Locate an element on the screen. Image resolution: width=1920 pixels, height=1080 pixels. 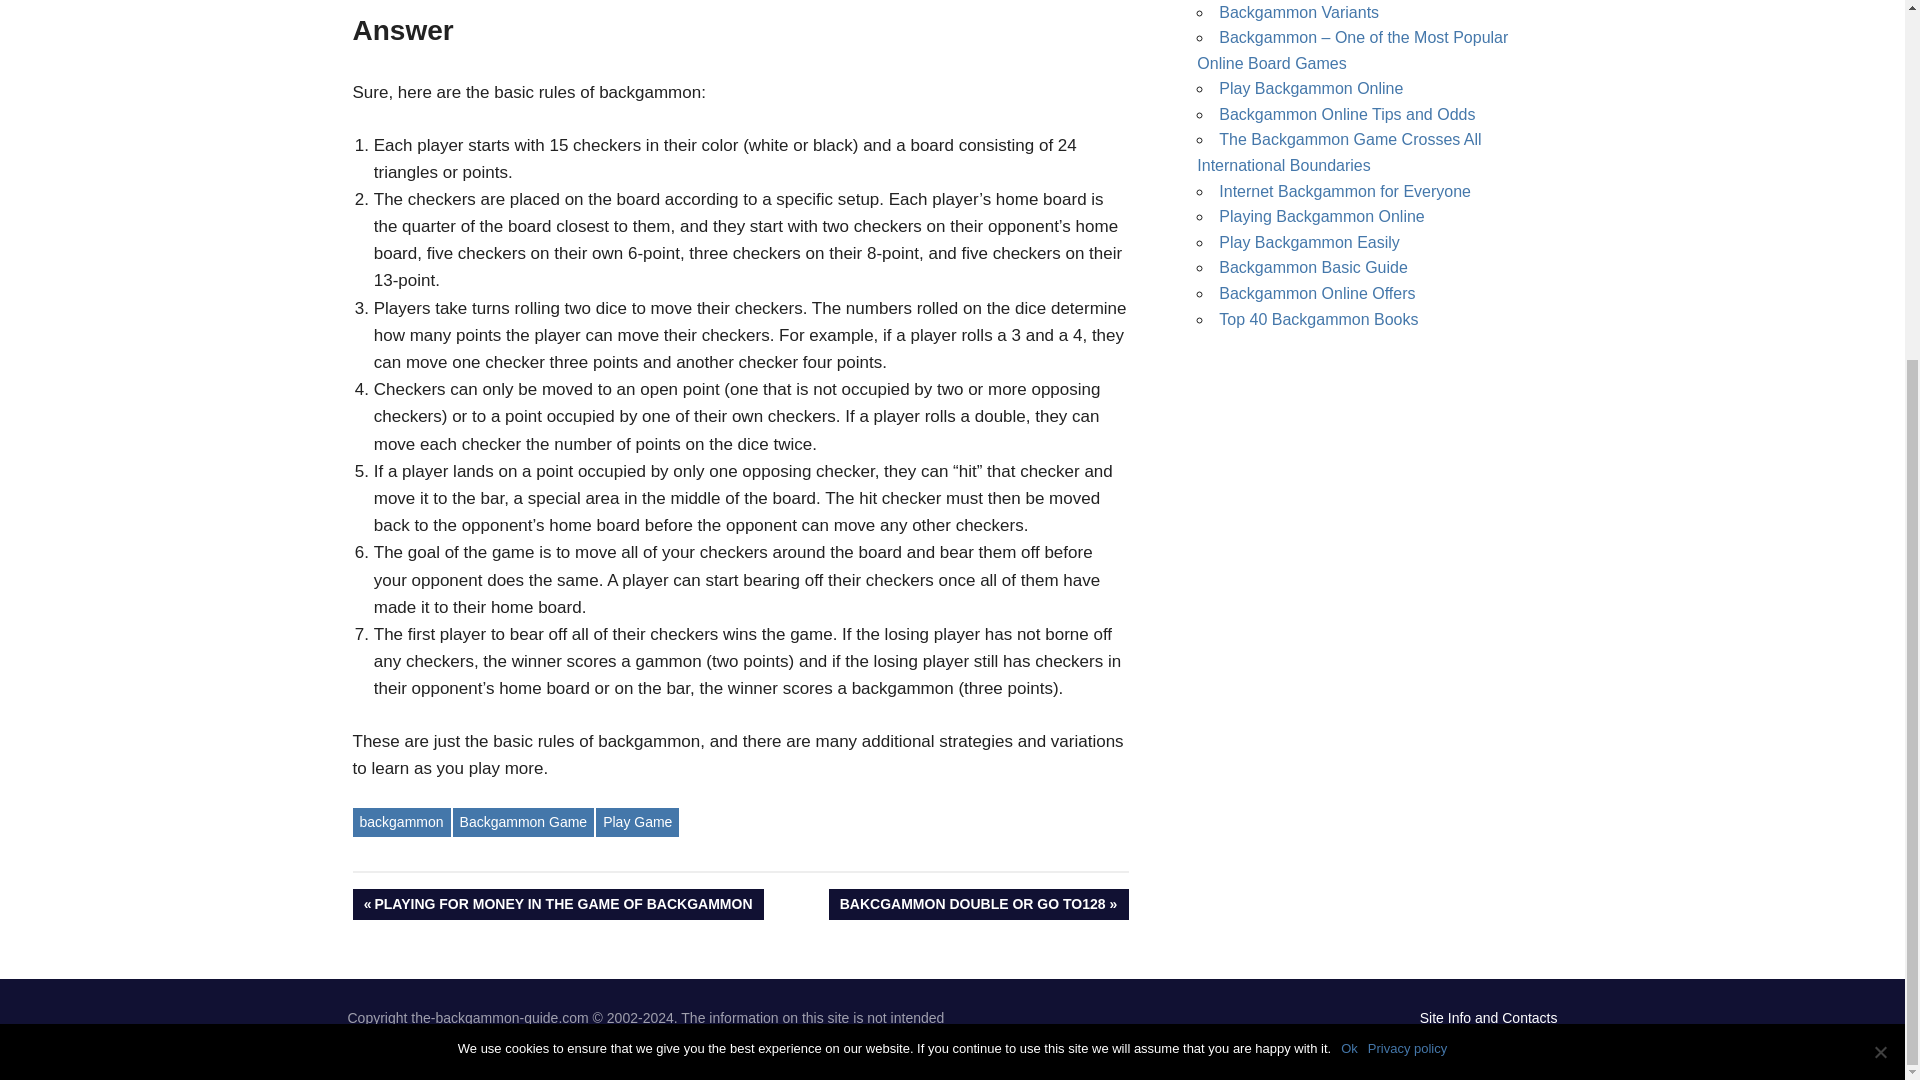
Site Info and Contacts is located at coordinates (1880, 524).